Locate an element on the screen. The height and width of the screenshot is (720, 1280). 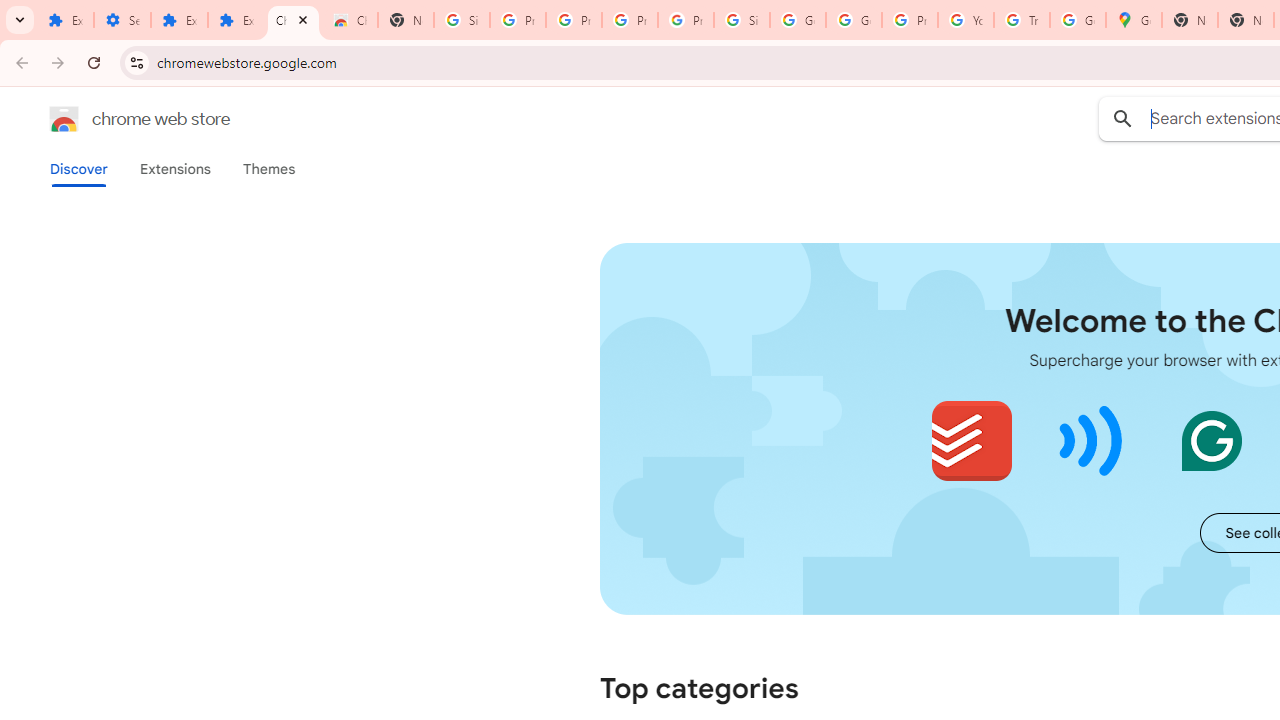
Chrome Web Store logo is located at coordinates (64, 118).